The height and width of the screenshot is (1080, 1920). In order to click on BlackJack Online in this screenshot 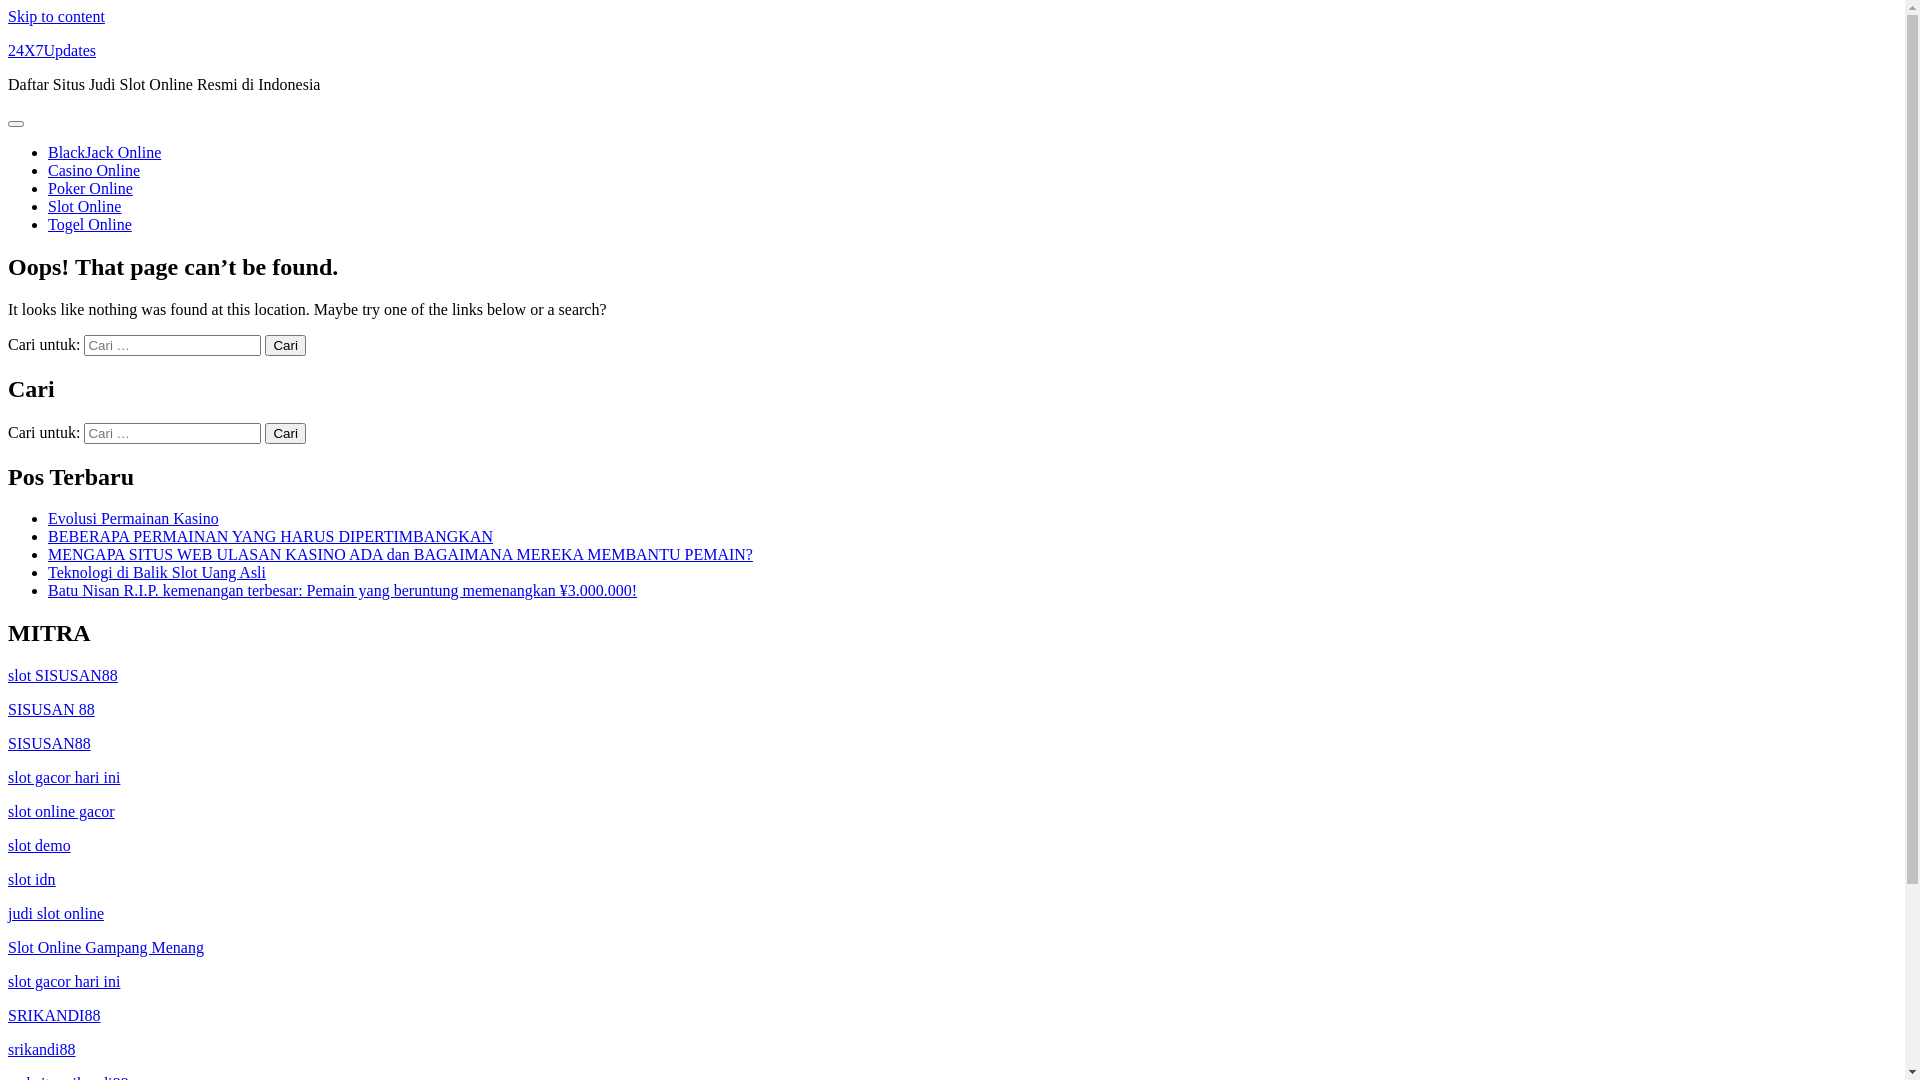, I will do `click(104, 152)`.